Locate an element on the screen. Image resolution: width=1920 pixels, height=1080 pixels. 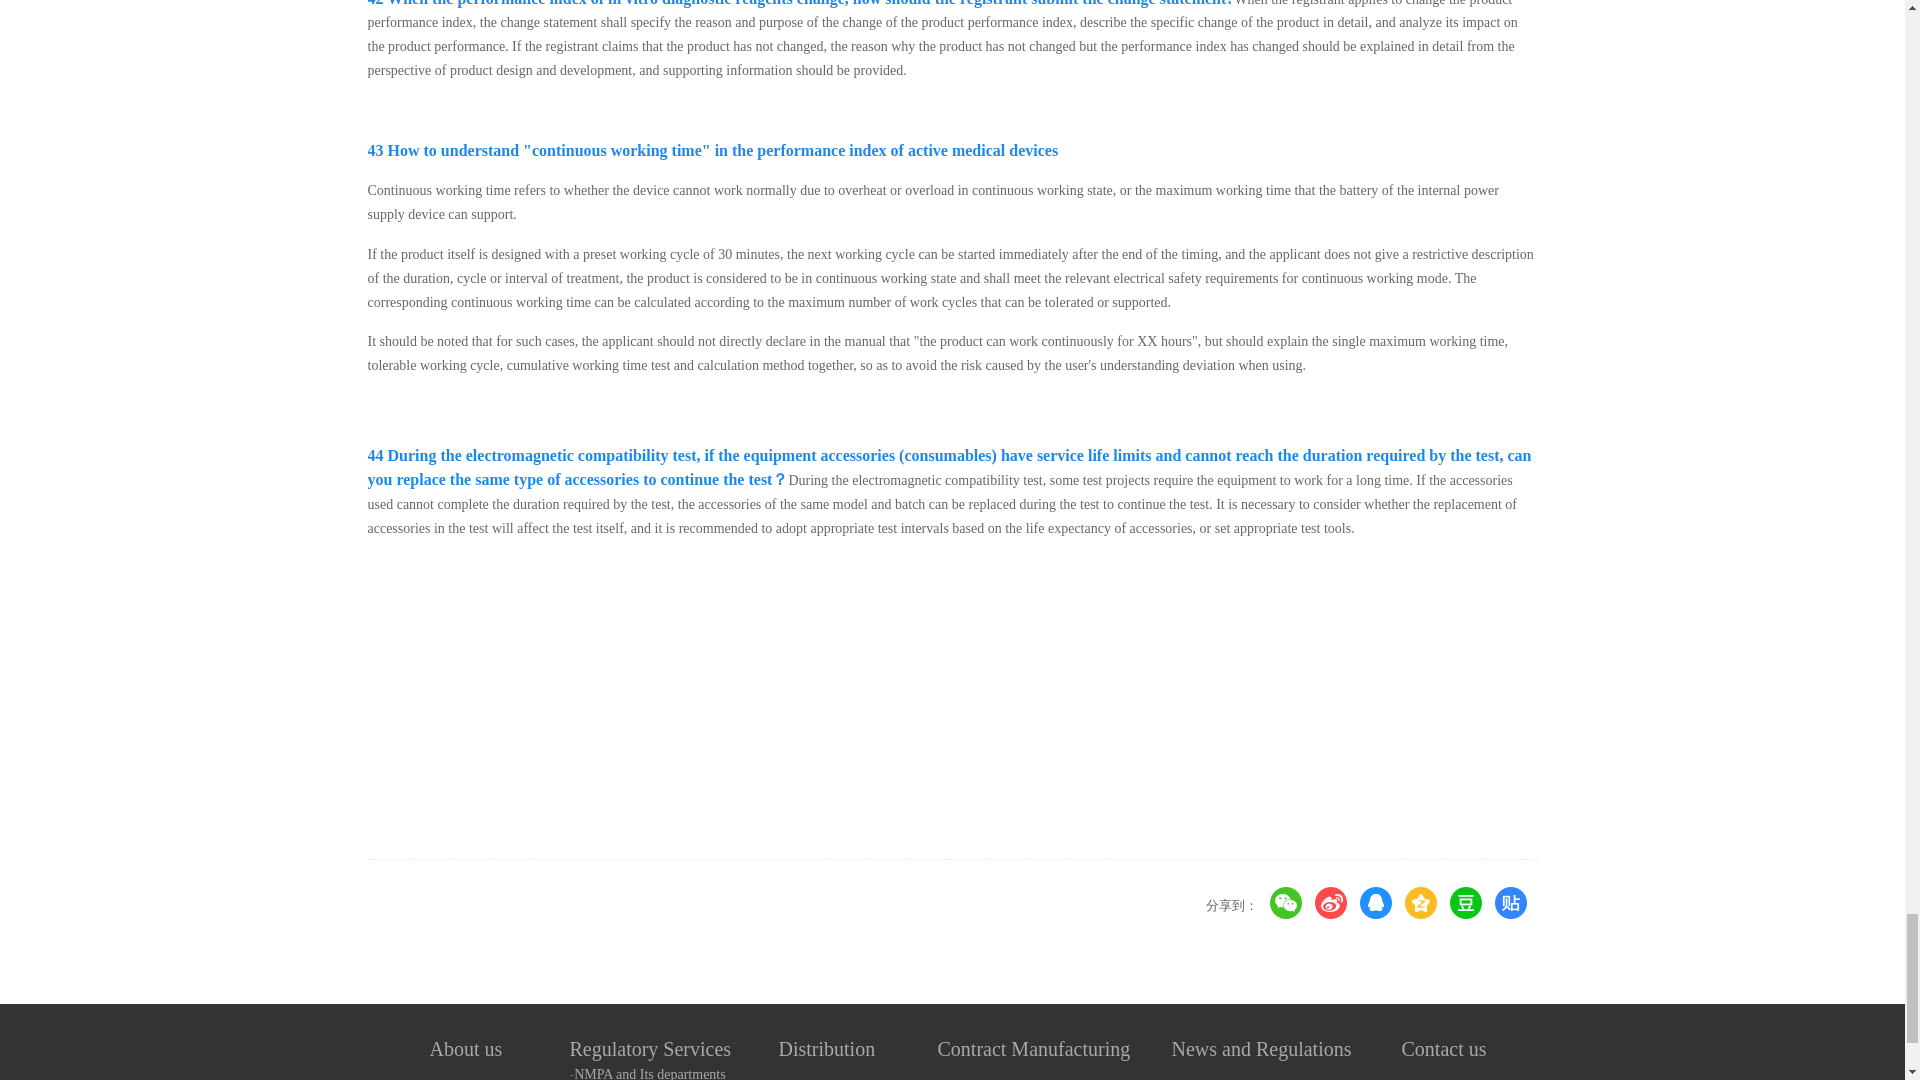
News and Regulations is located at coordinates (1261, 1048).